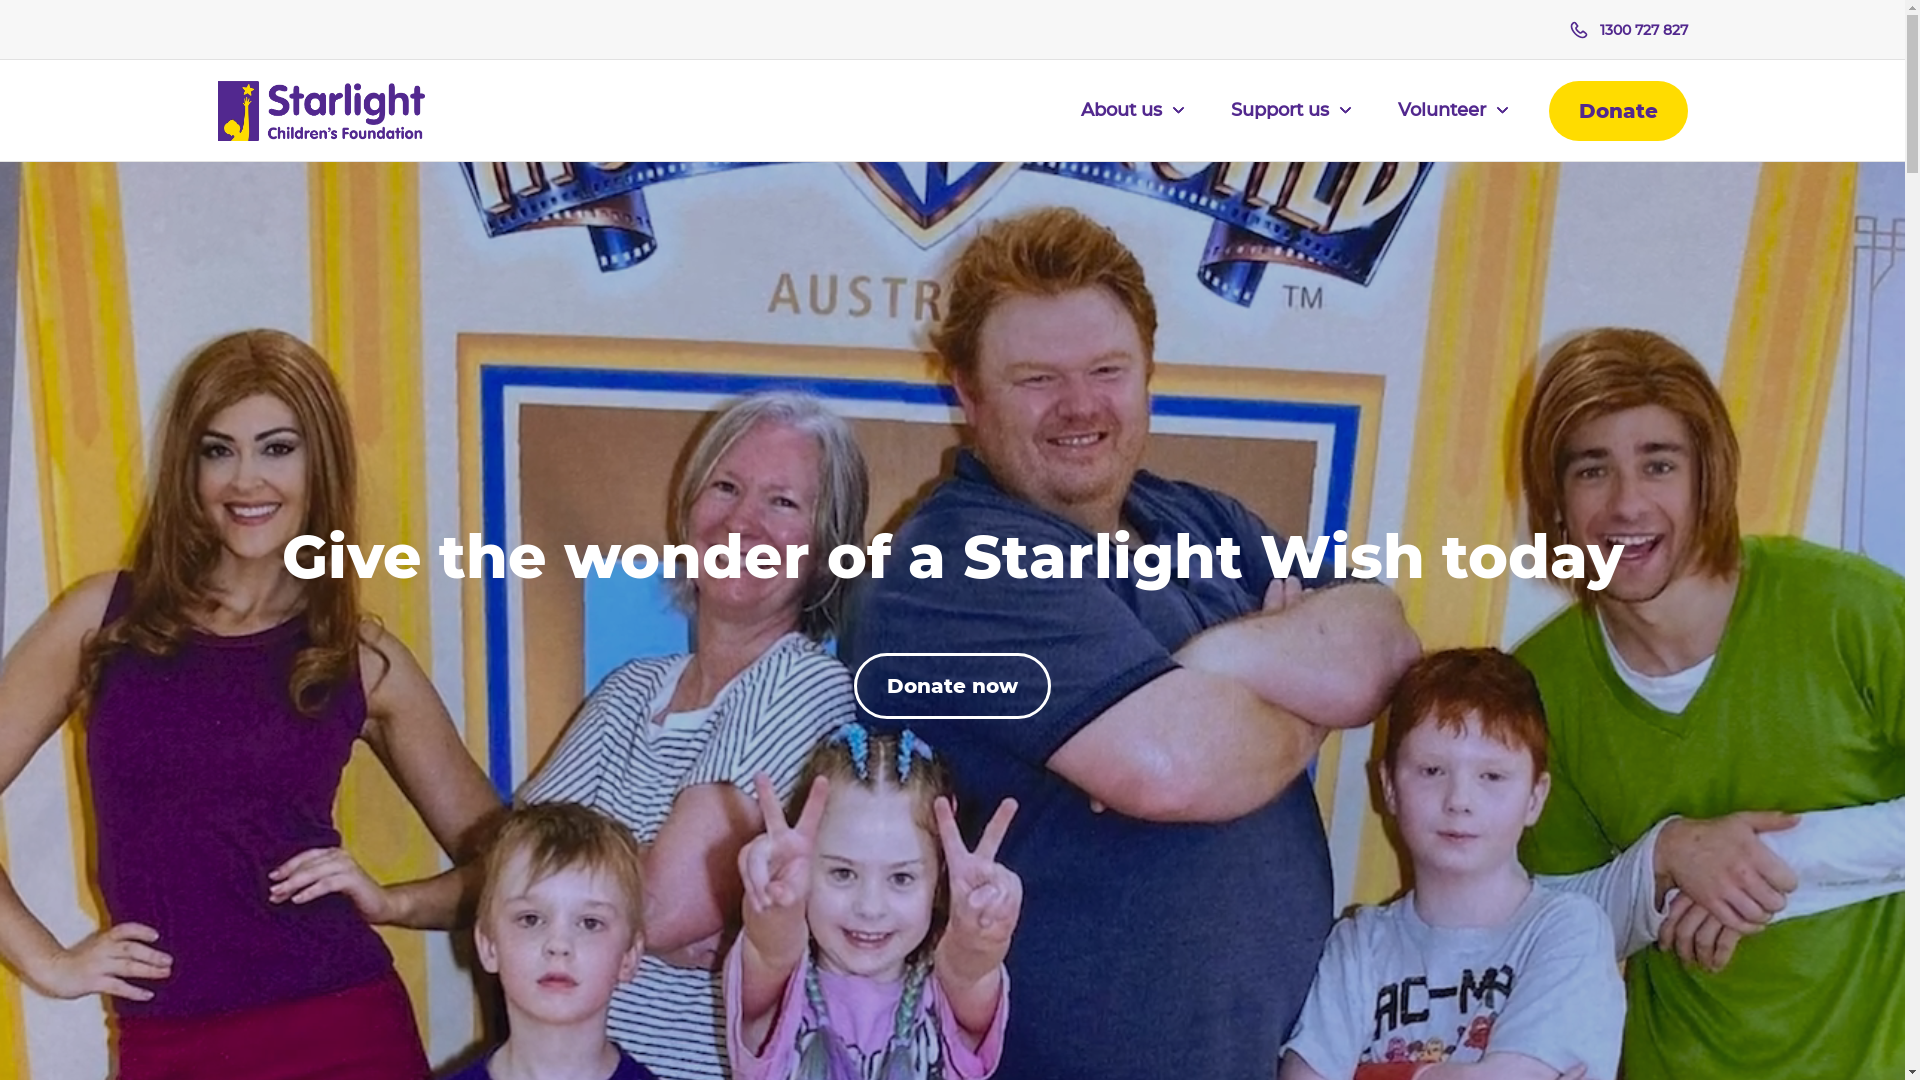  What do you see at coordinates (953, 402) in the screenshot?
I see `Wishgranting` at bounding box center [953, 402].